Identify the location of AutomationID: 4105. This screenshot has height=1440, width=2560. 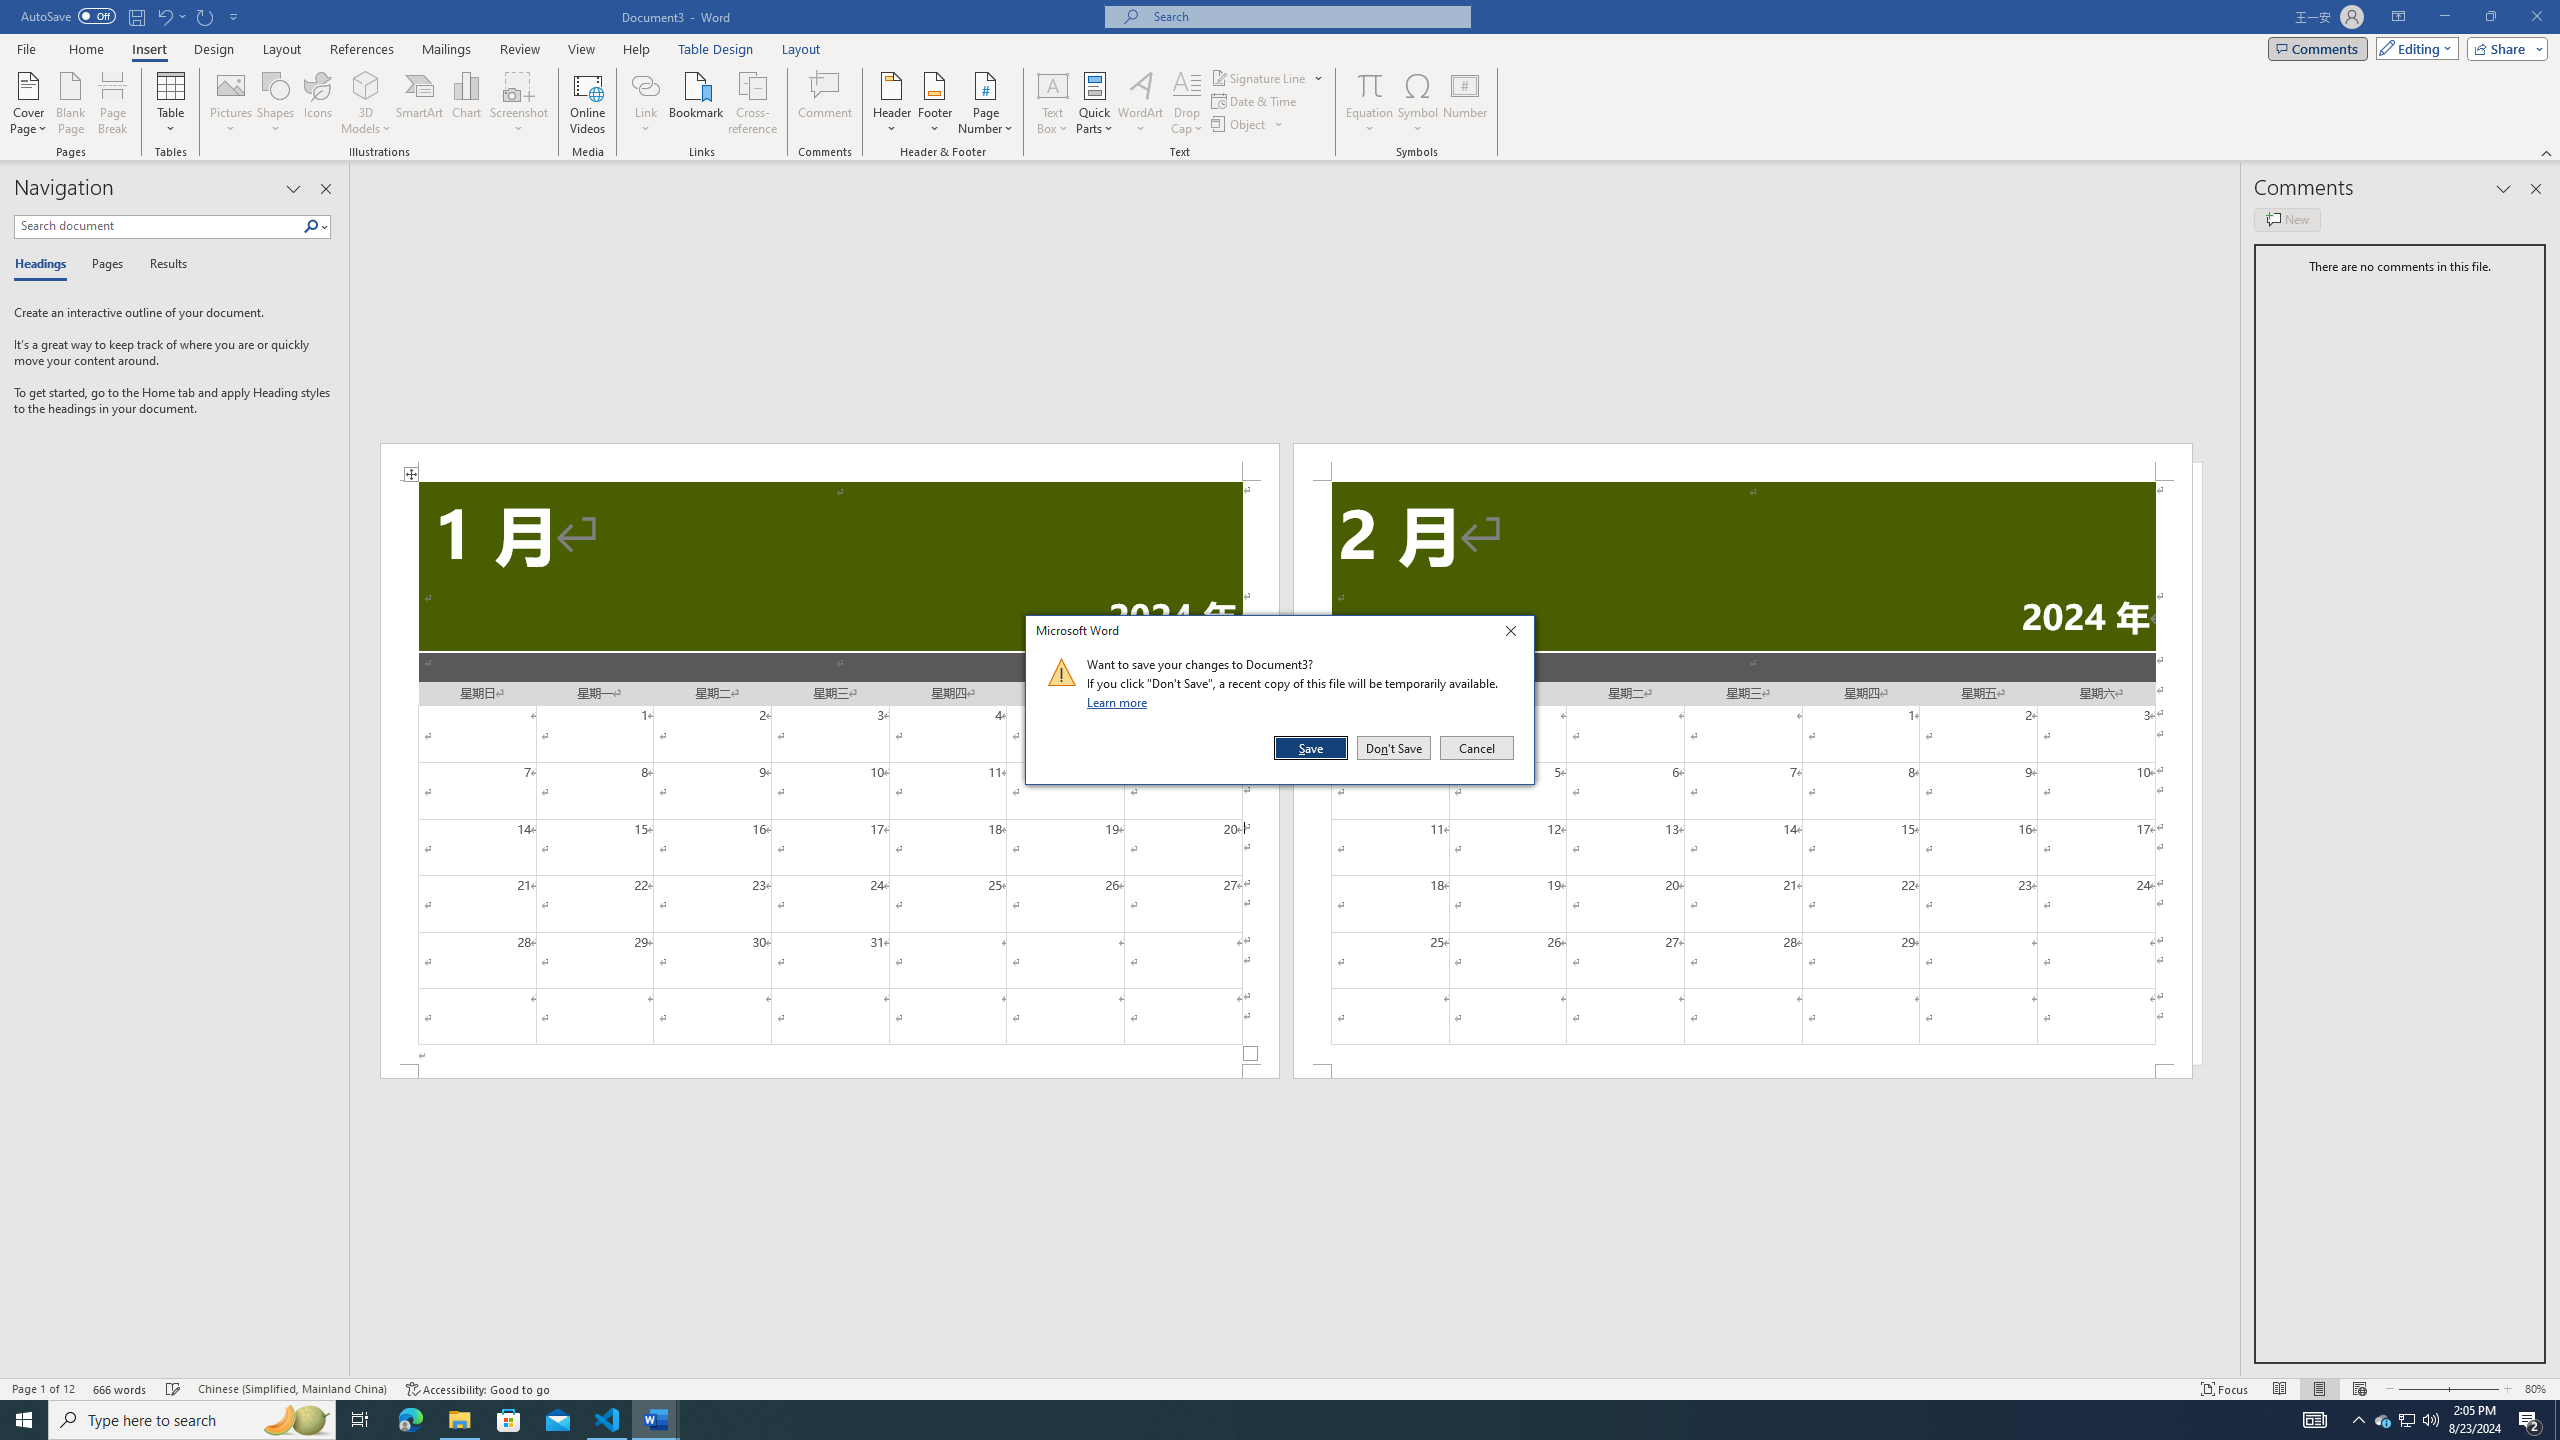
(2315, 1420).